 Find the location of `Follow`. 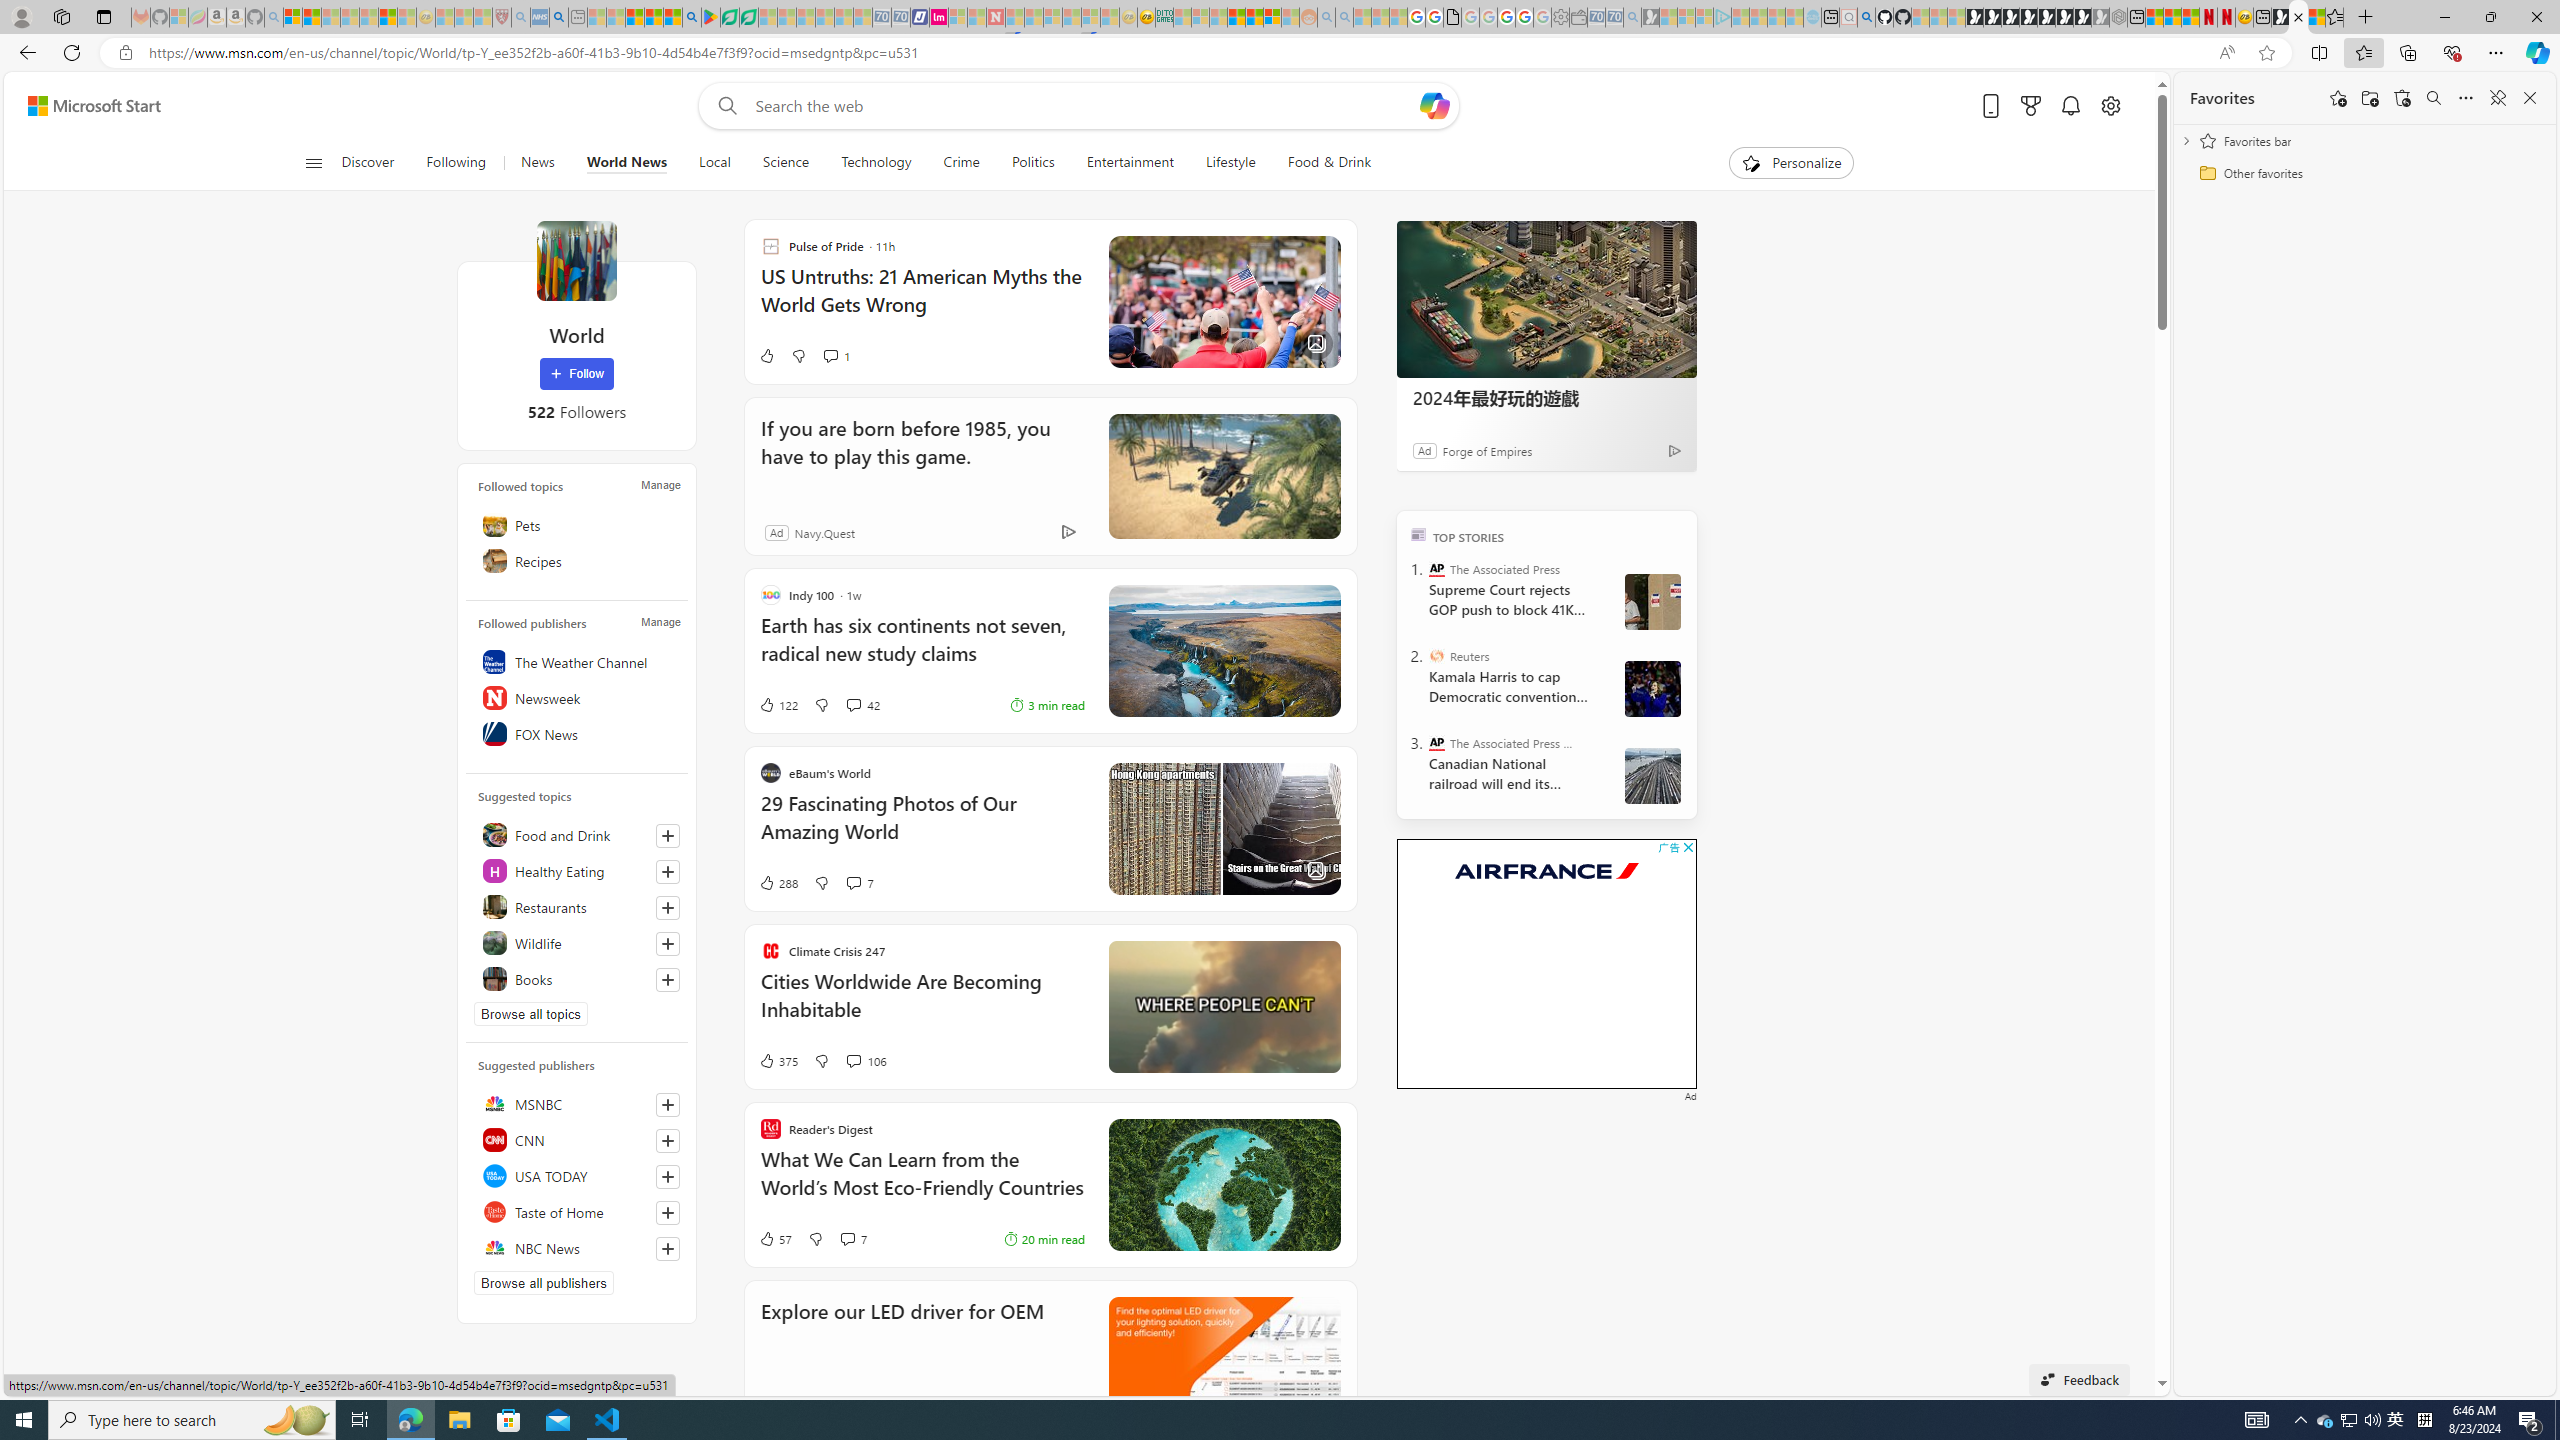

Follow is located at coordinates (577, 374).